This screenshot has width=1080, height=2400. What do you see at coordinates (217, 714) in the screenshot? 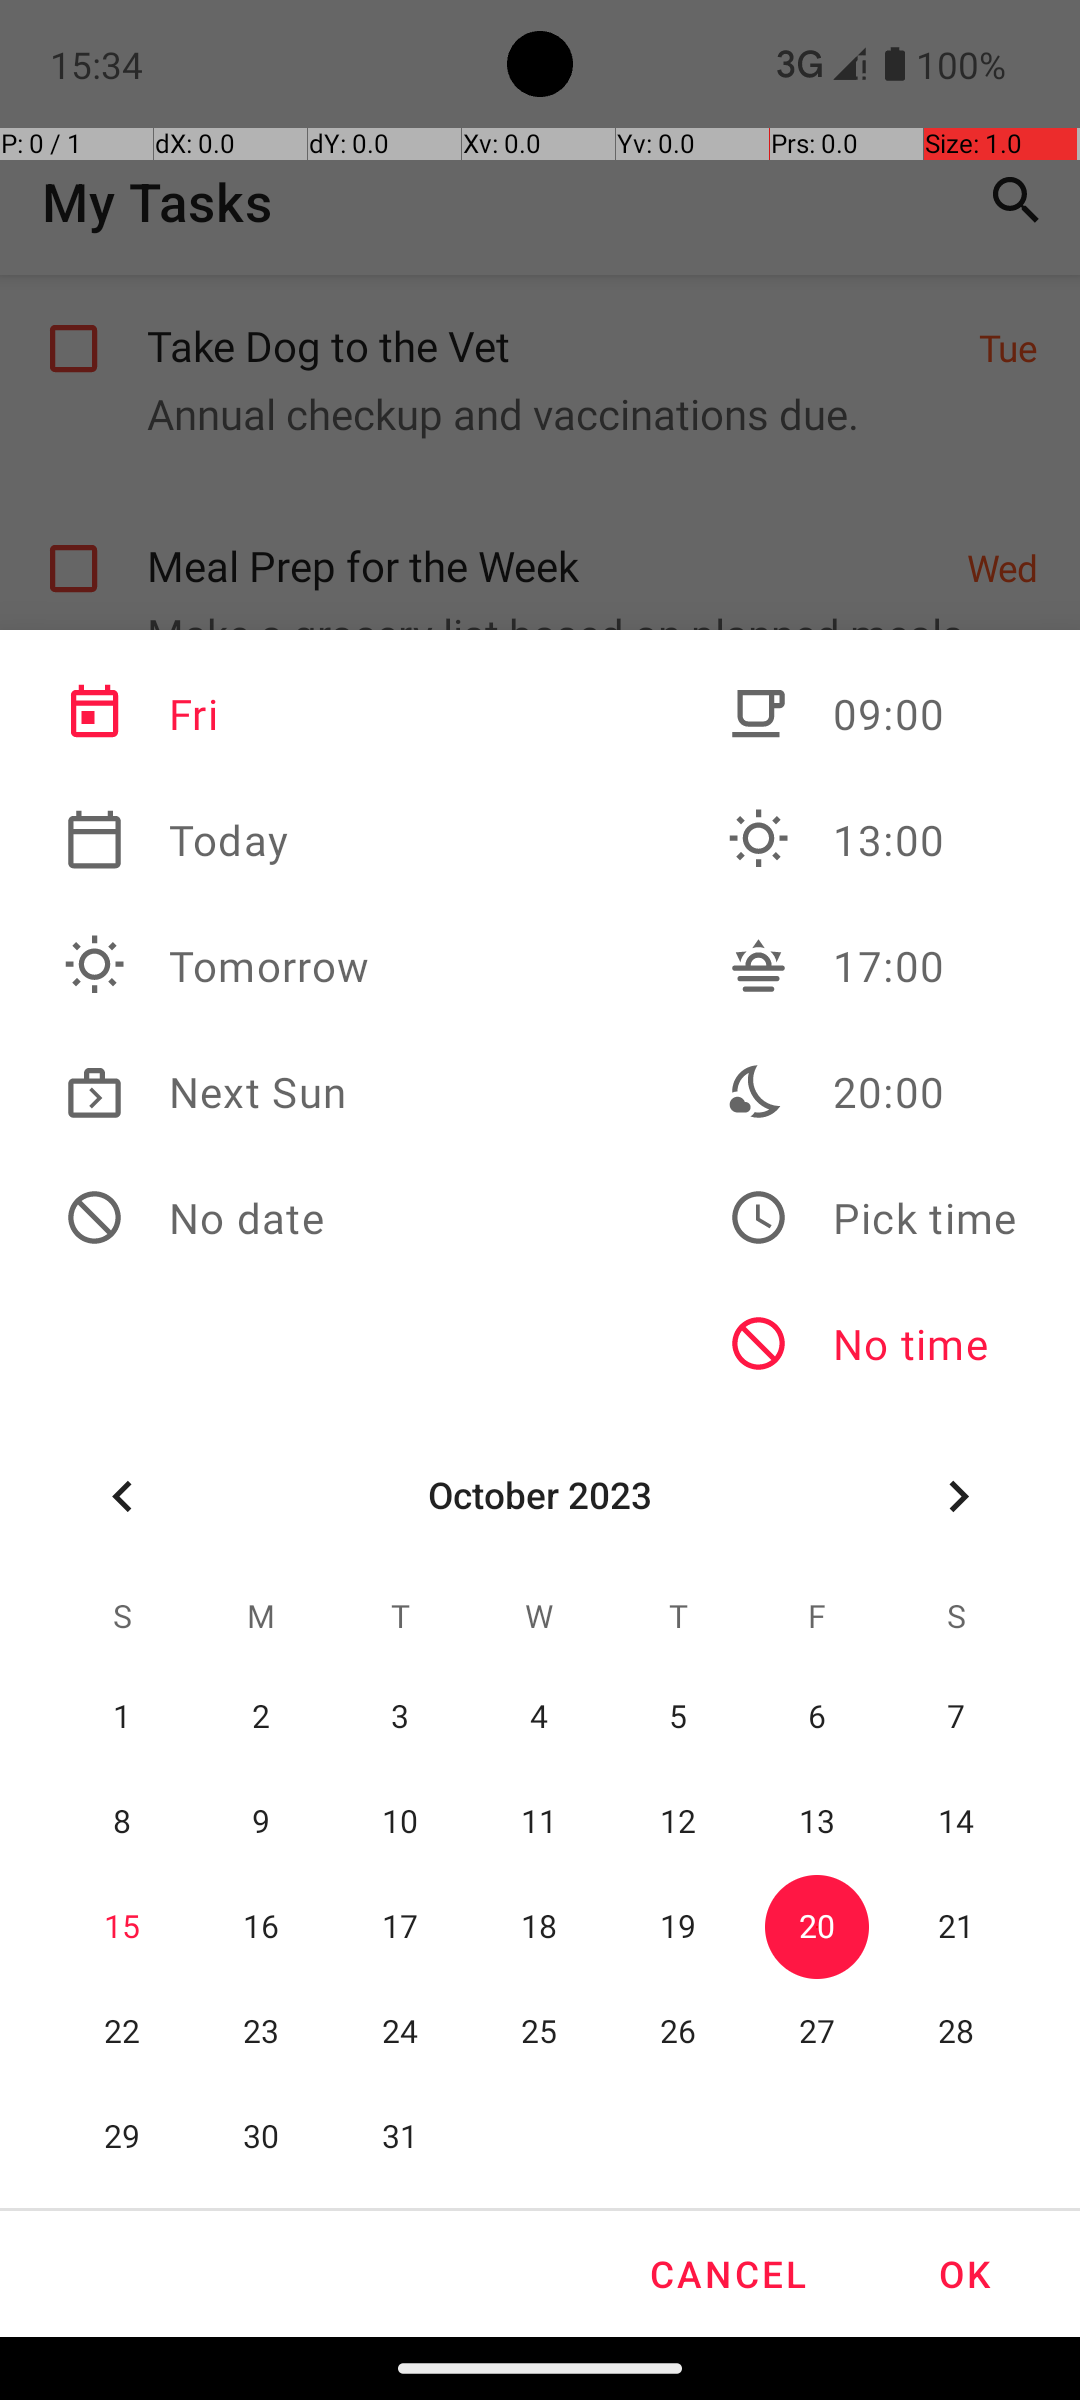
I see `Fri` at bounding box center [217, 714].